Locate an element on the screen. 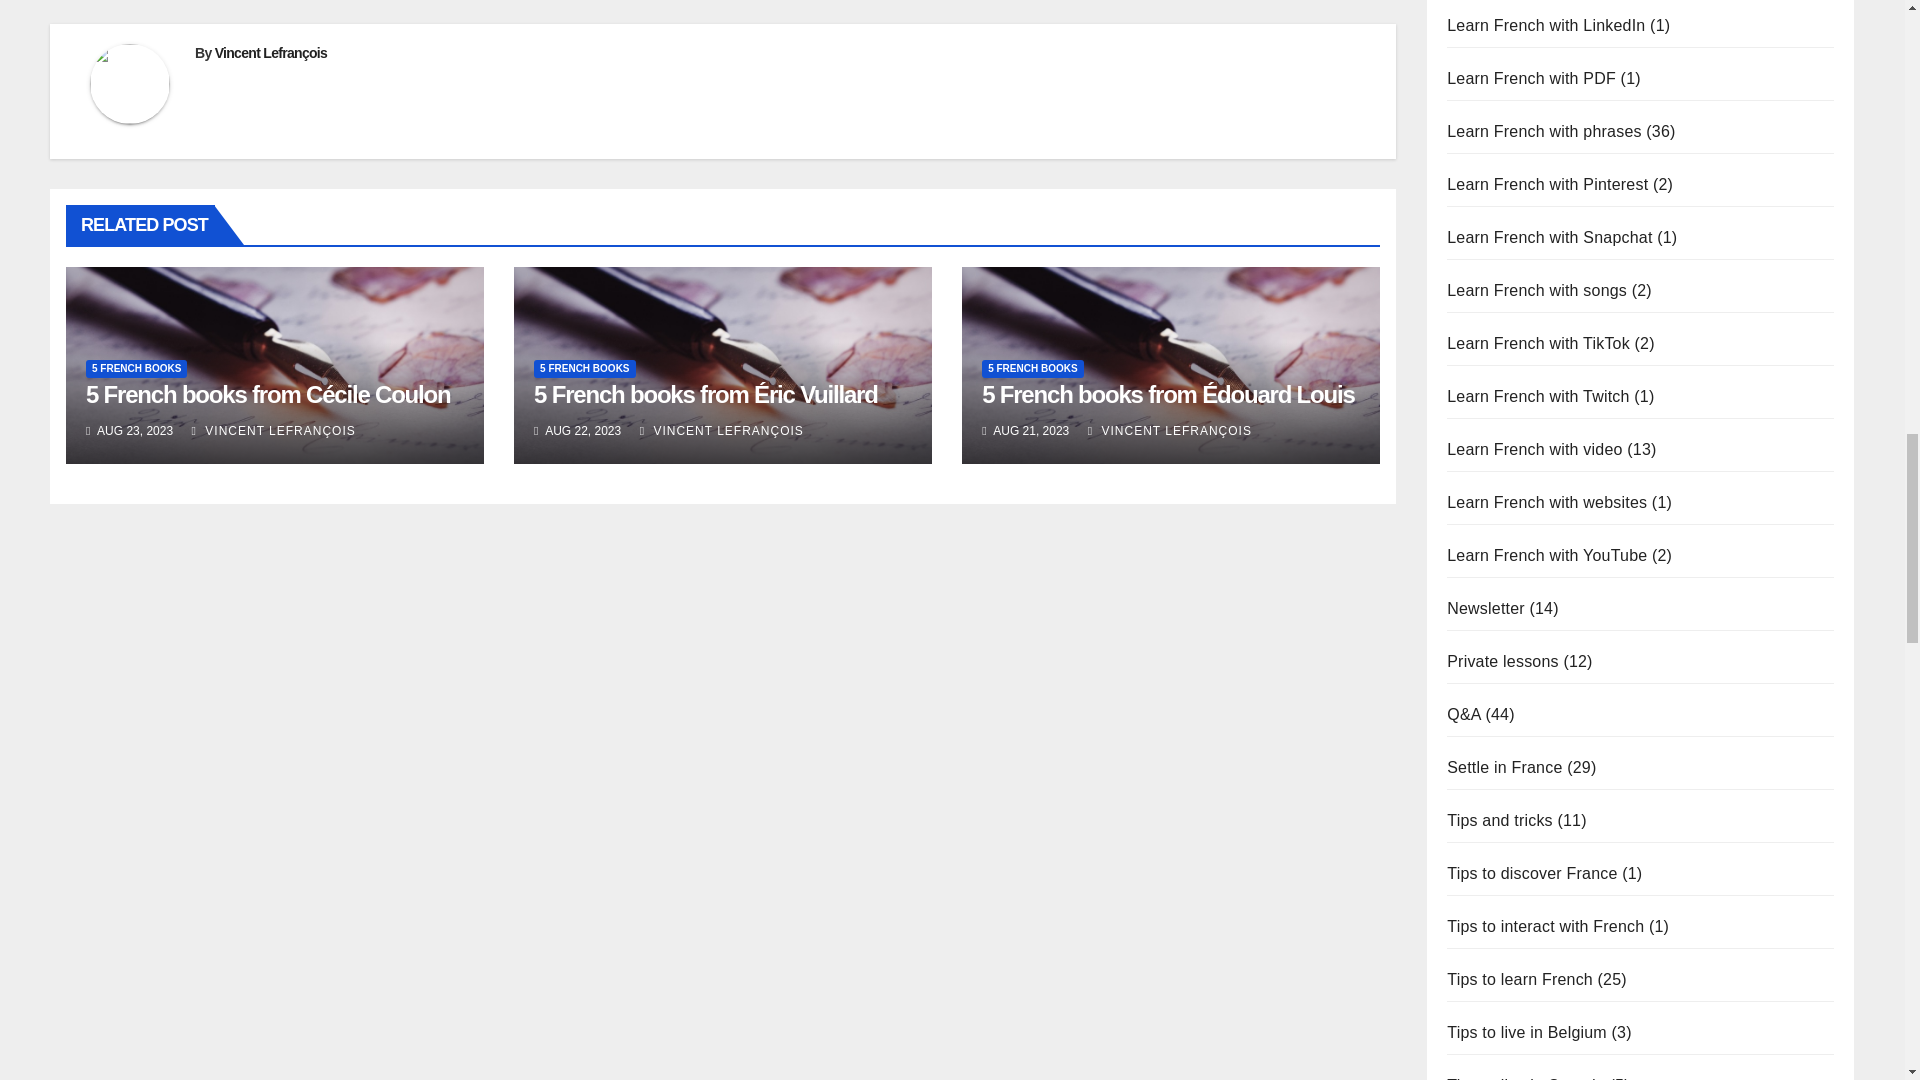 The height and width of the screenshot is (1080, 1920). 5 FRENCH BOOKS is located at coordinates (136, 368).